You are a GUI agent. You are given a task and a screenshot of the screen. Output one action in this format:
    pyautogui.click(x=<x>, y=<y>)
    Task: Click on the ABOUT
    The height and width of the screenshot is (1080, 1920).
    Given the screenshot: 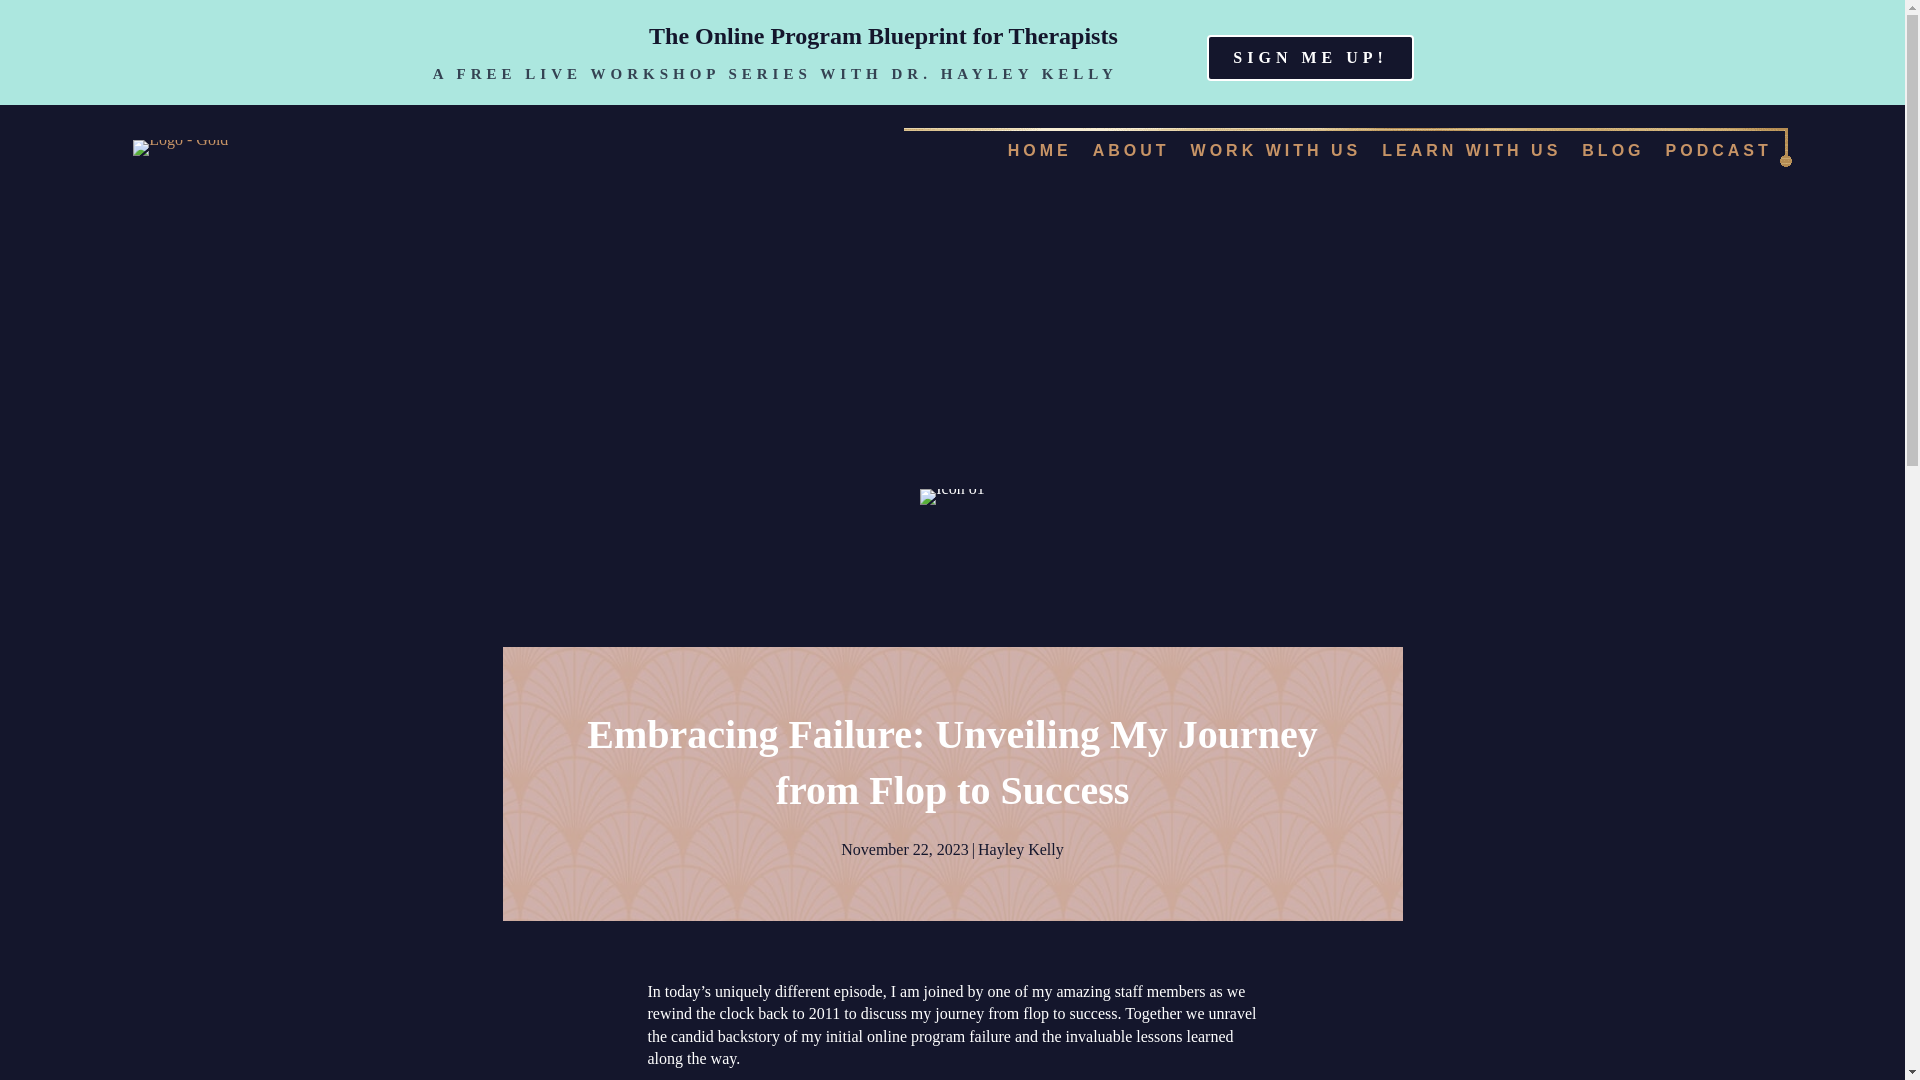 What is the action you would take?
    pyautogui.click(x=1131, y=150)
    